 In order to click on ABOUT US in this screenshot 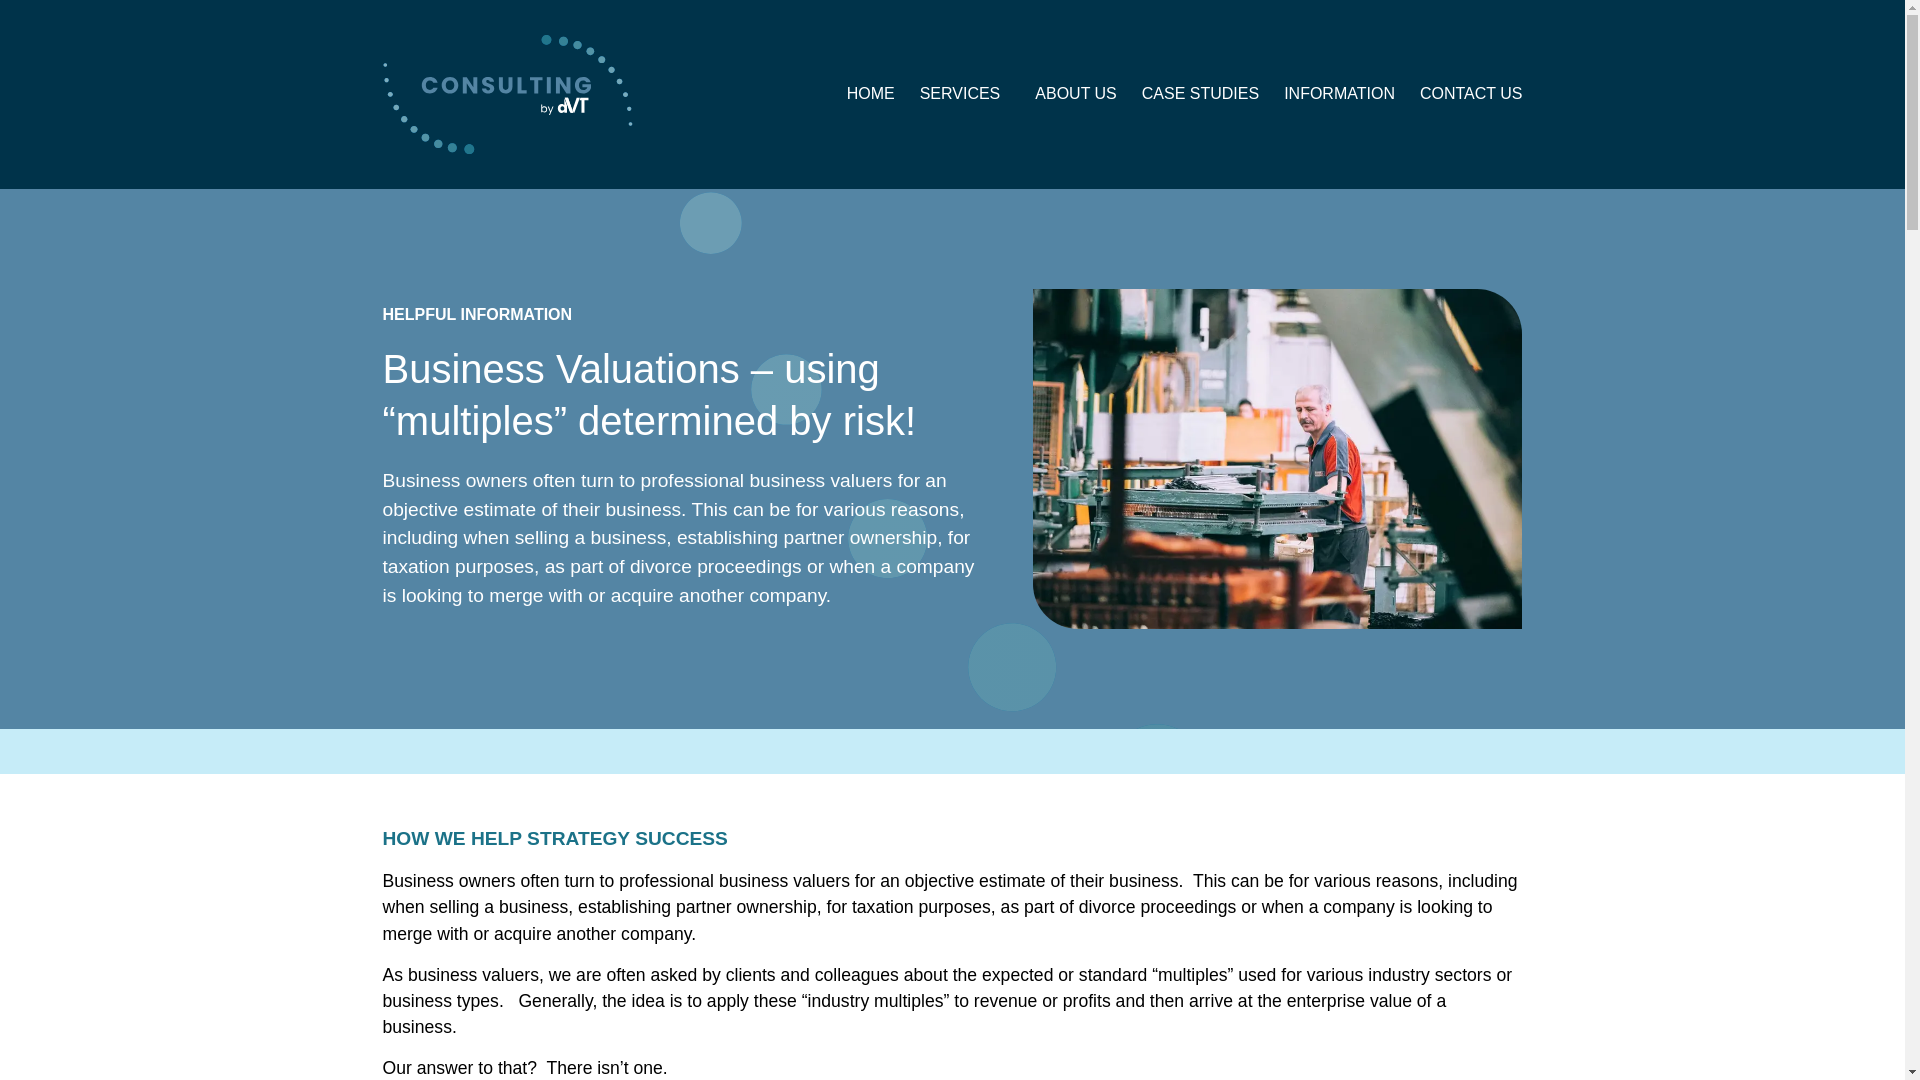, I will do `click(1076, 94)`.